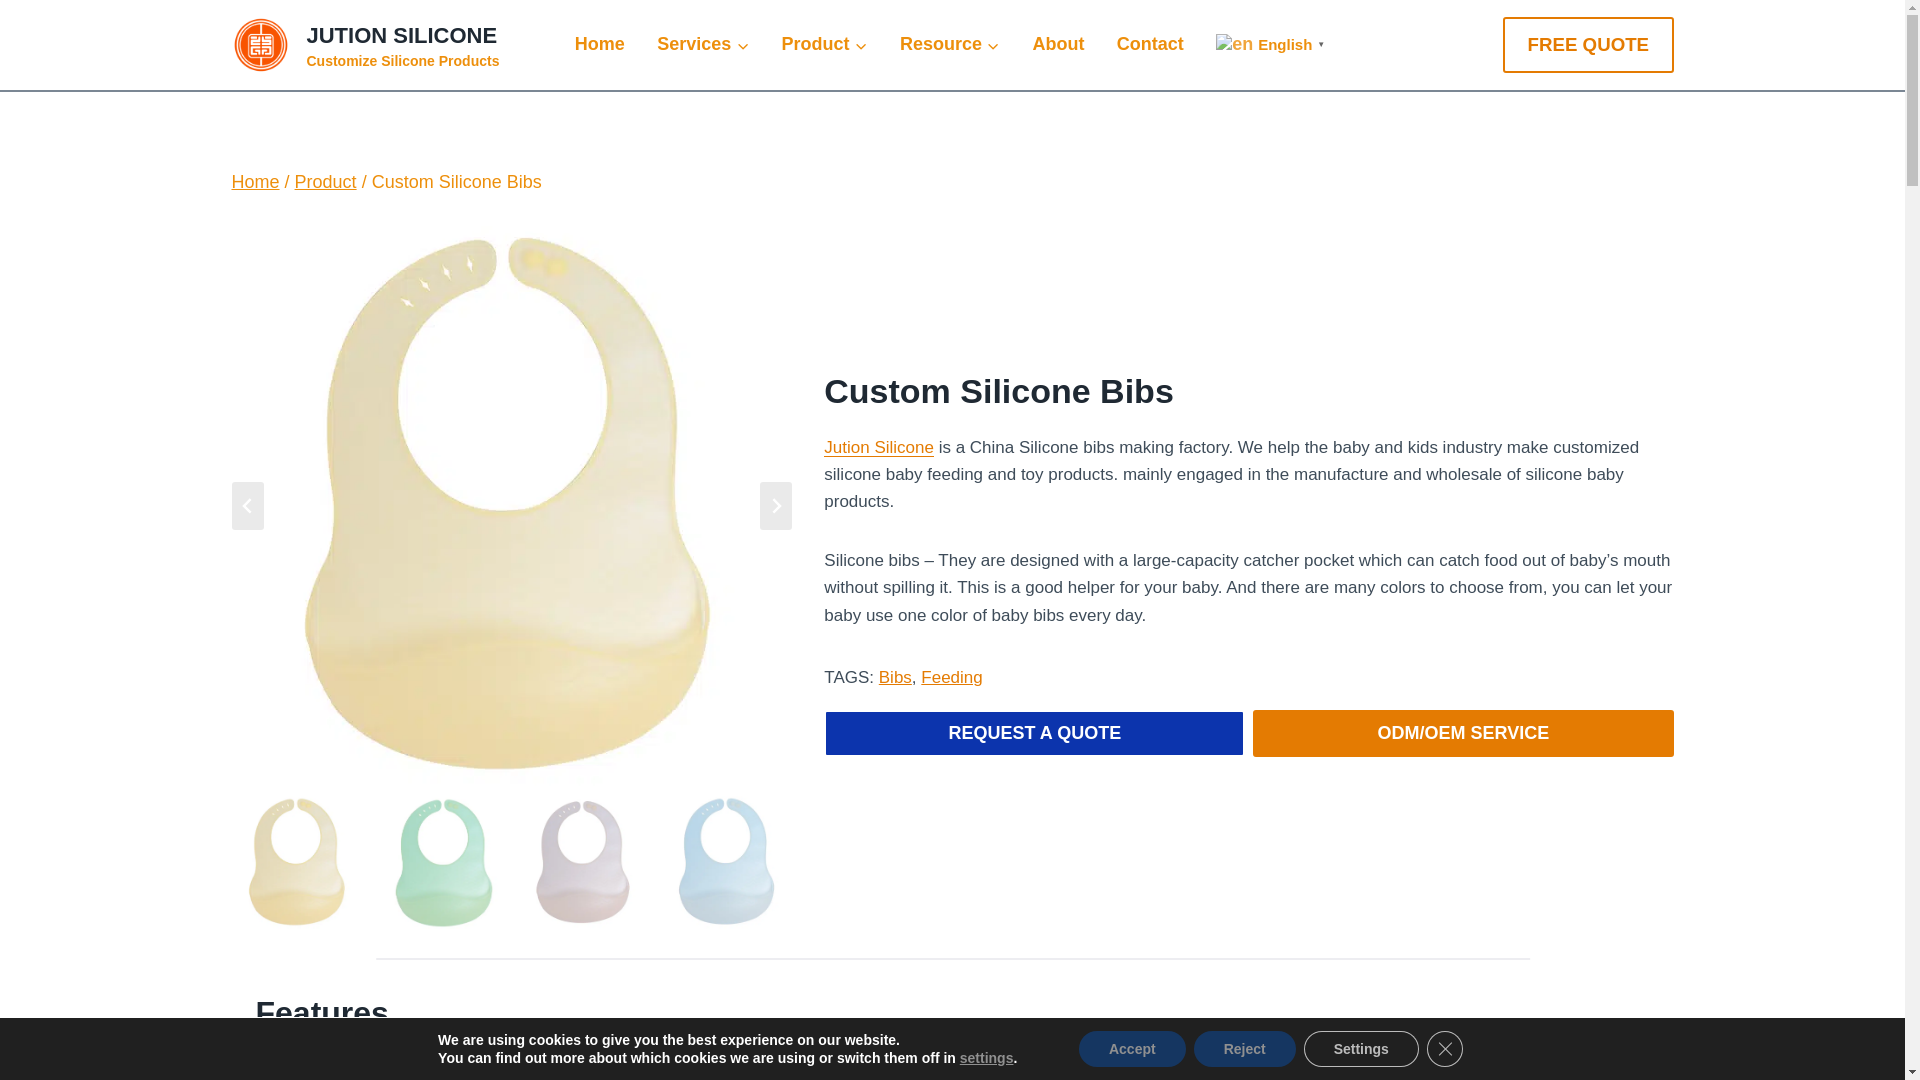 The image size is (1920, 1080). Describe the element at coordinates (600, 44) in the screenshot. I see `Services` at that location.